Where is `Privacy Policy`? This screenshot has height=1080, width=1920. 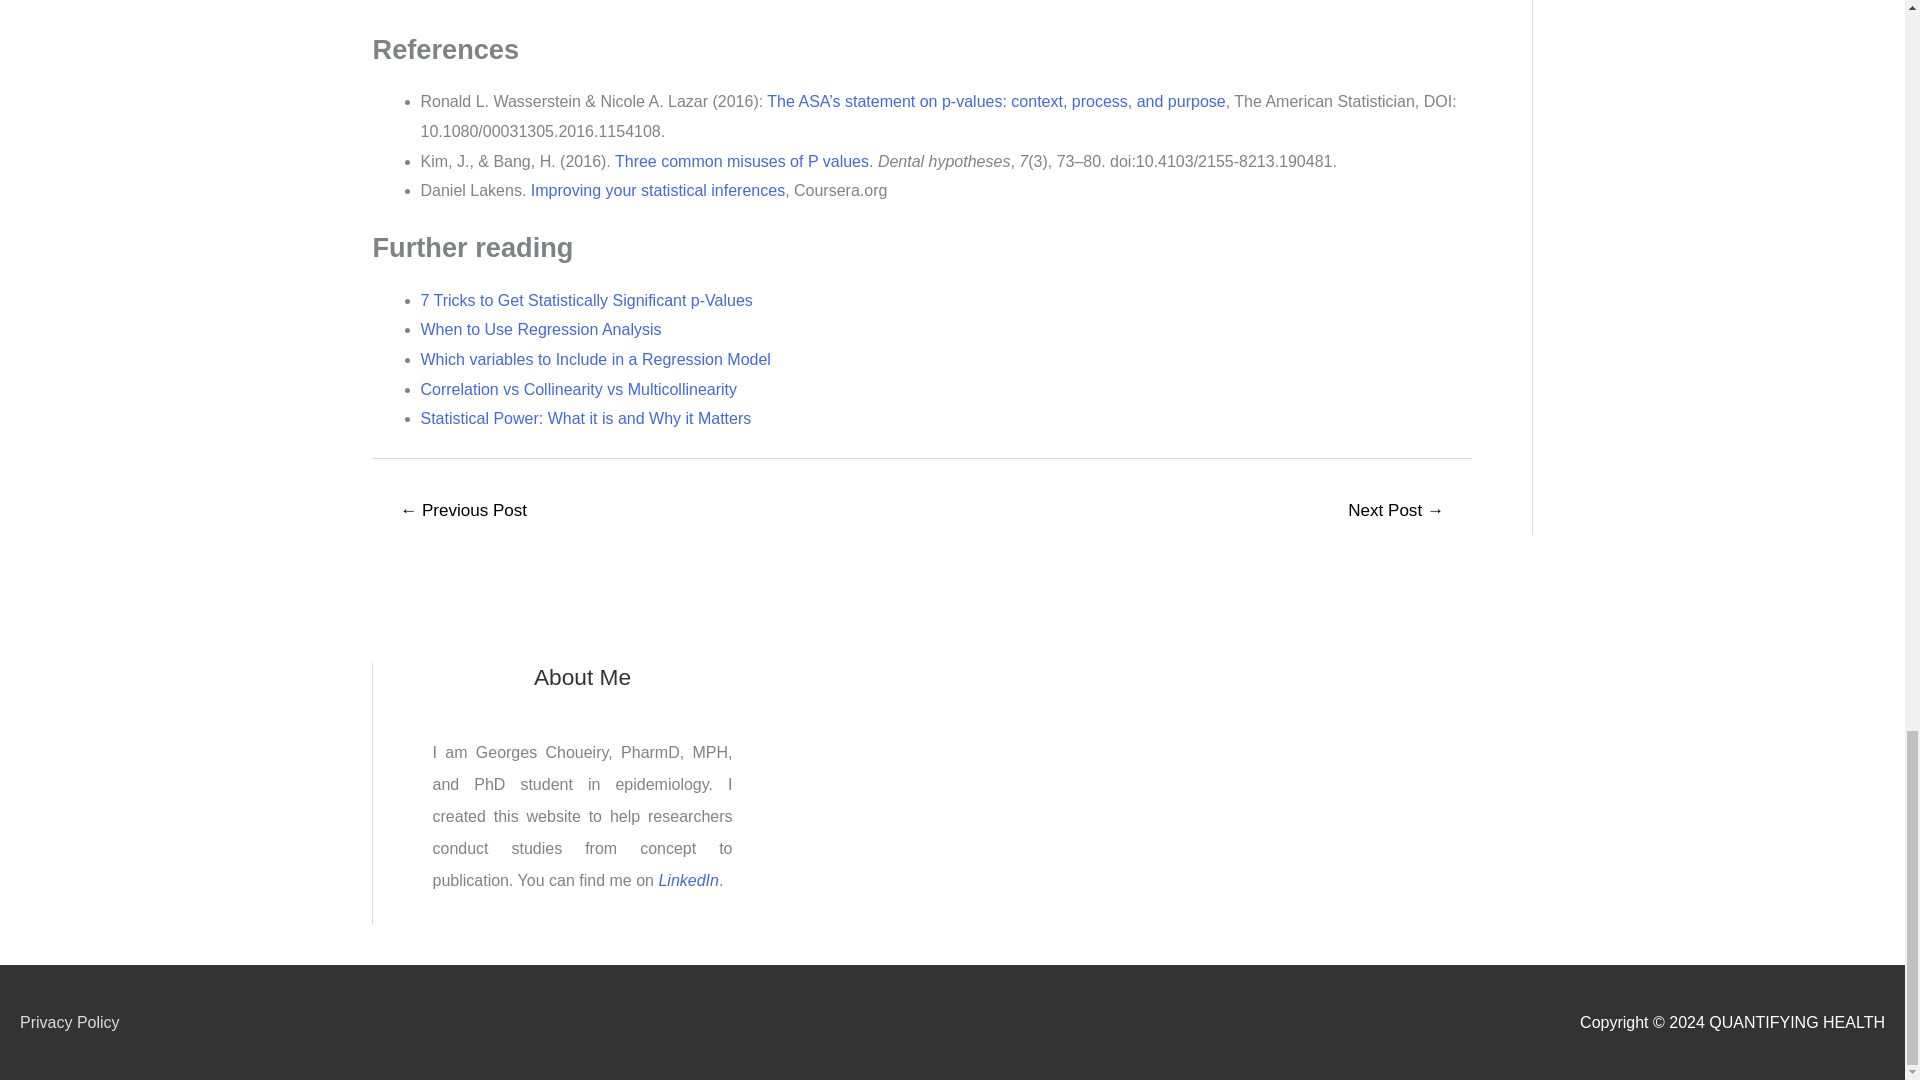
Privacy Policy is located at coordinates (78, 1022).